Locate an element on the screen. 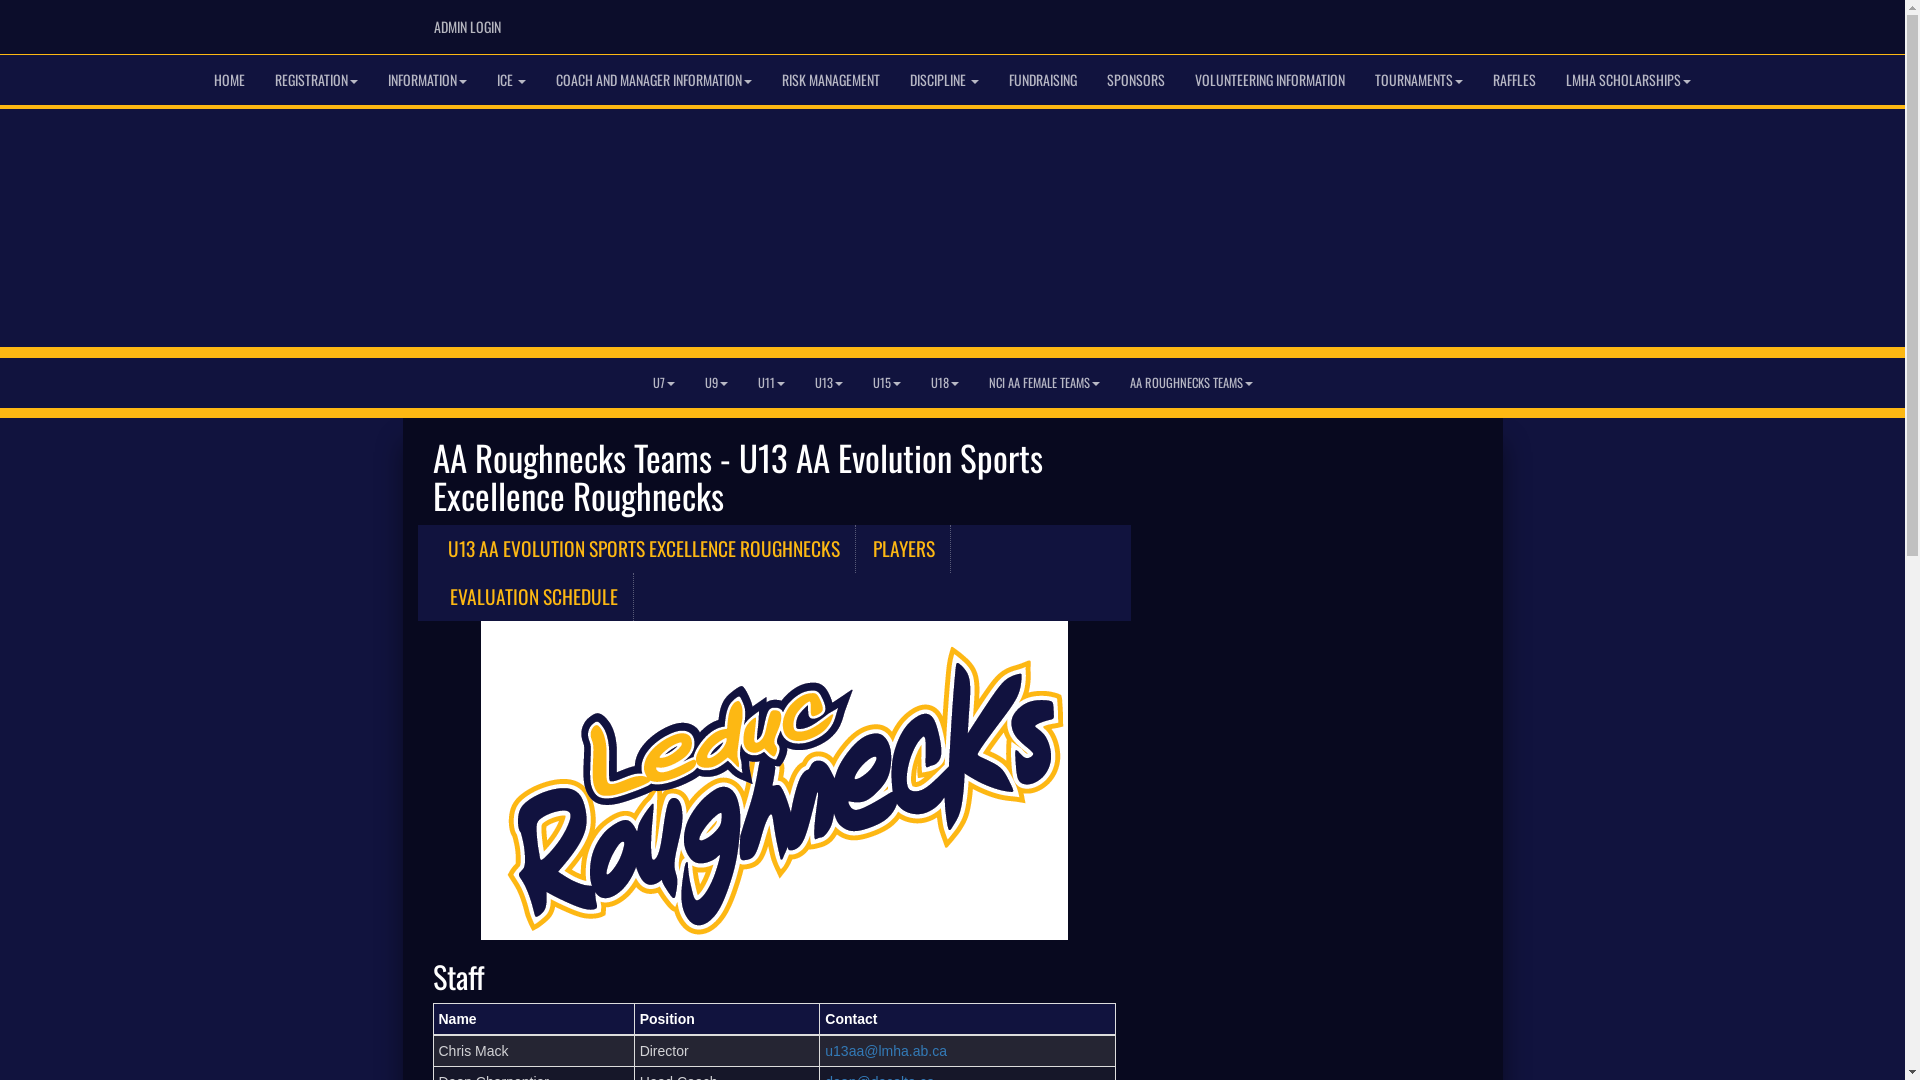 The width and height of the screenshot is (1920, 1080). LMHA SCHOLARSHIPS is located at coordinates (1628, 80).